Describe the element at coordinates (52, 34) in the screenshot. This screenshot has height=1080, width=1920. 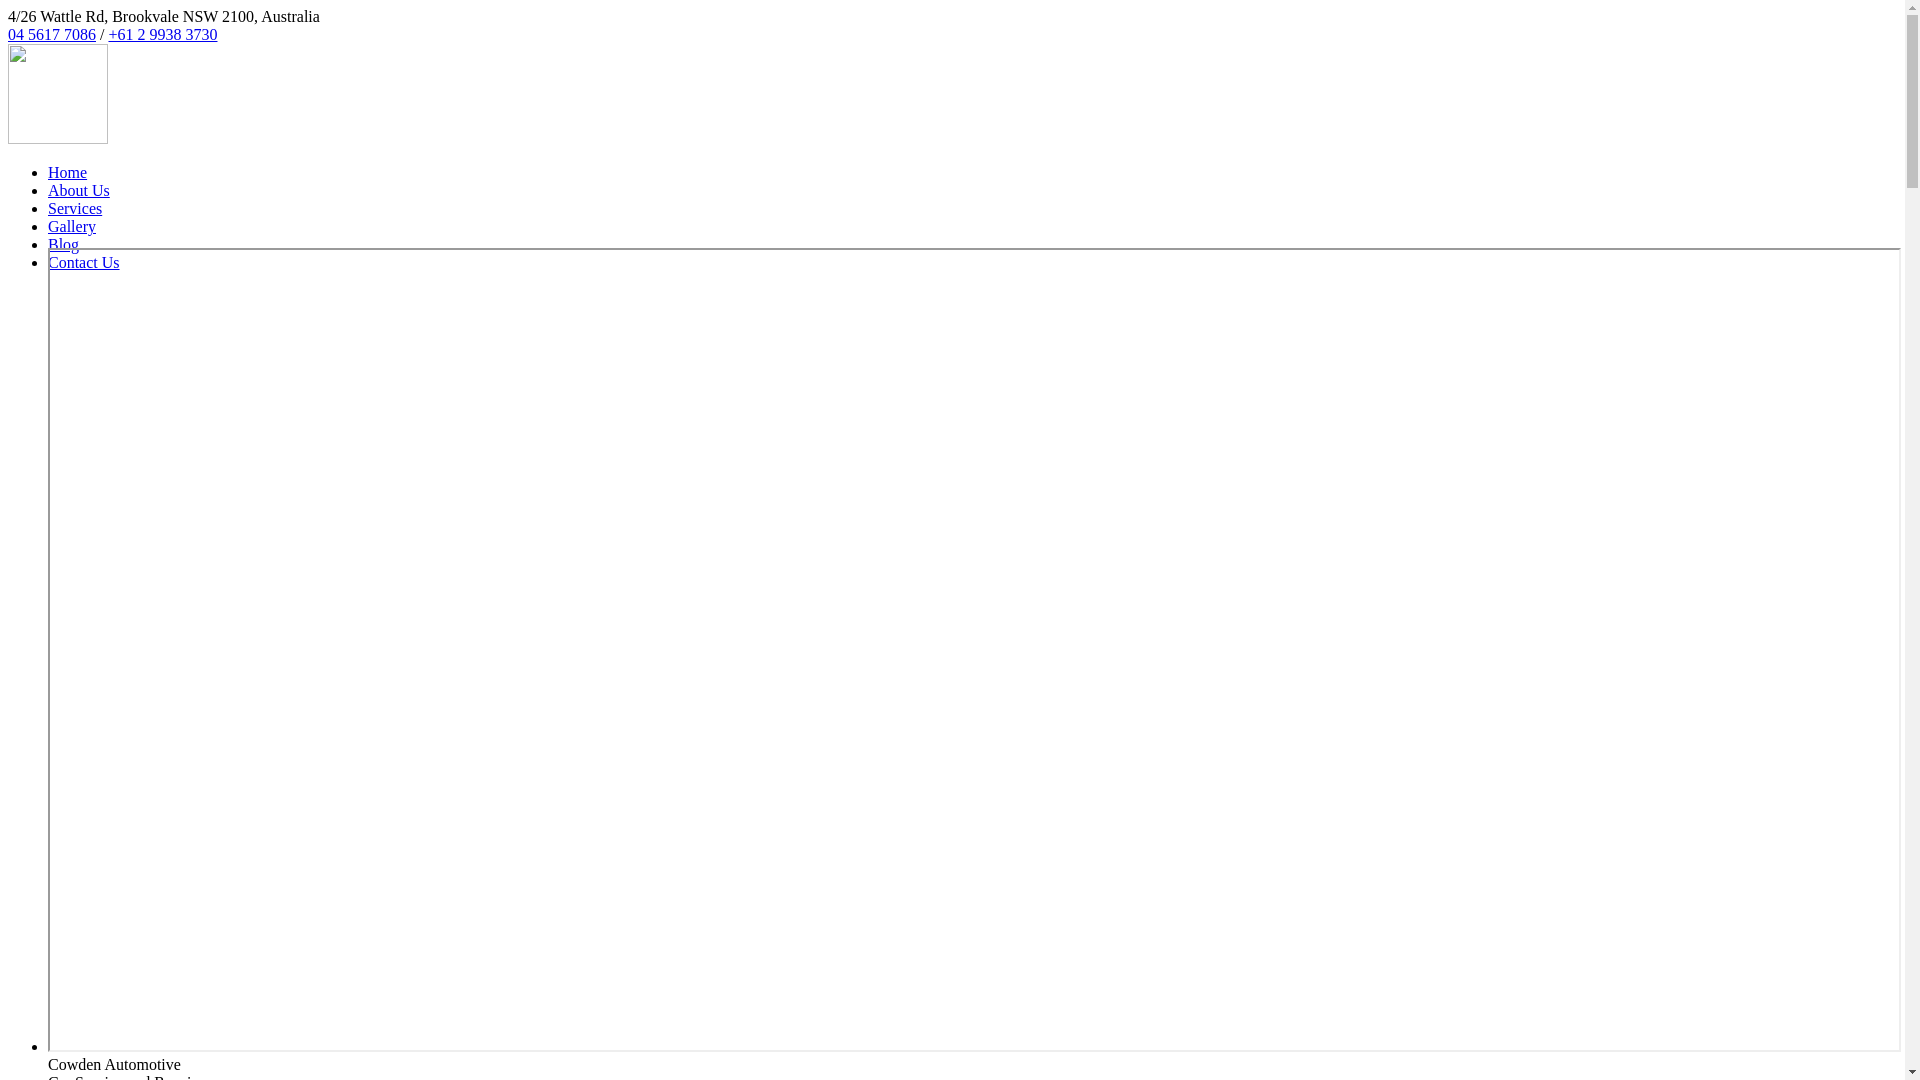
I see `04 5617 7086` at that location.